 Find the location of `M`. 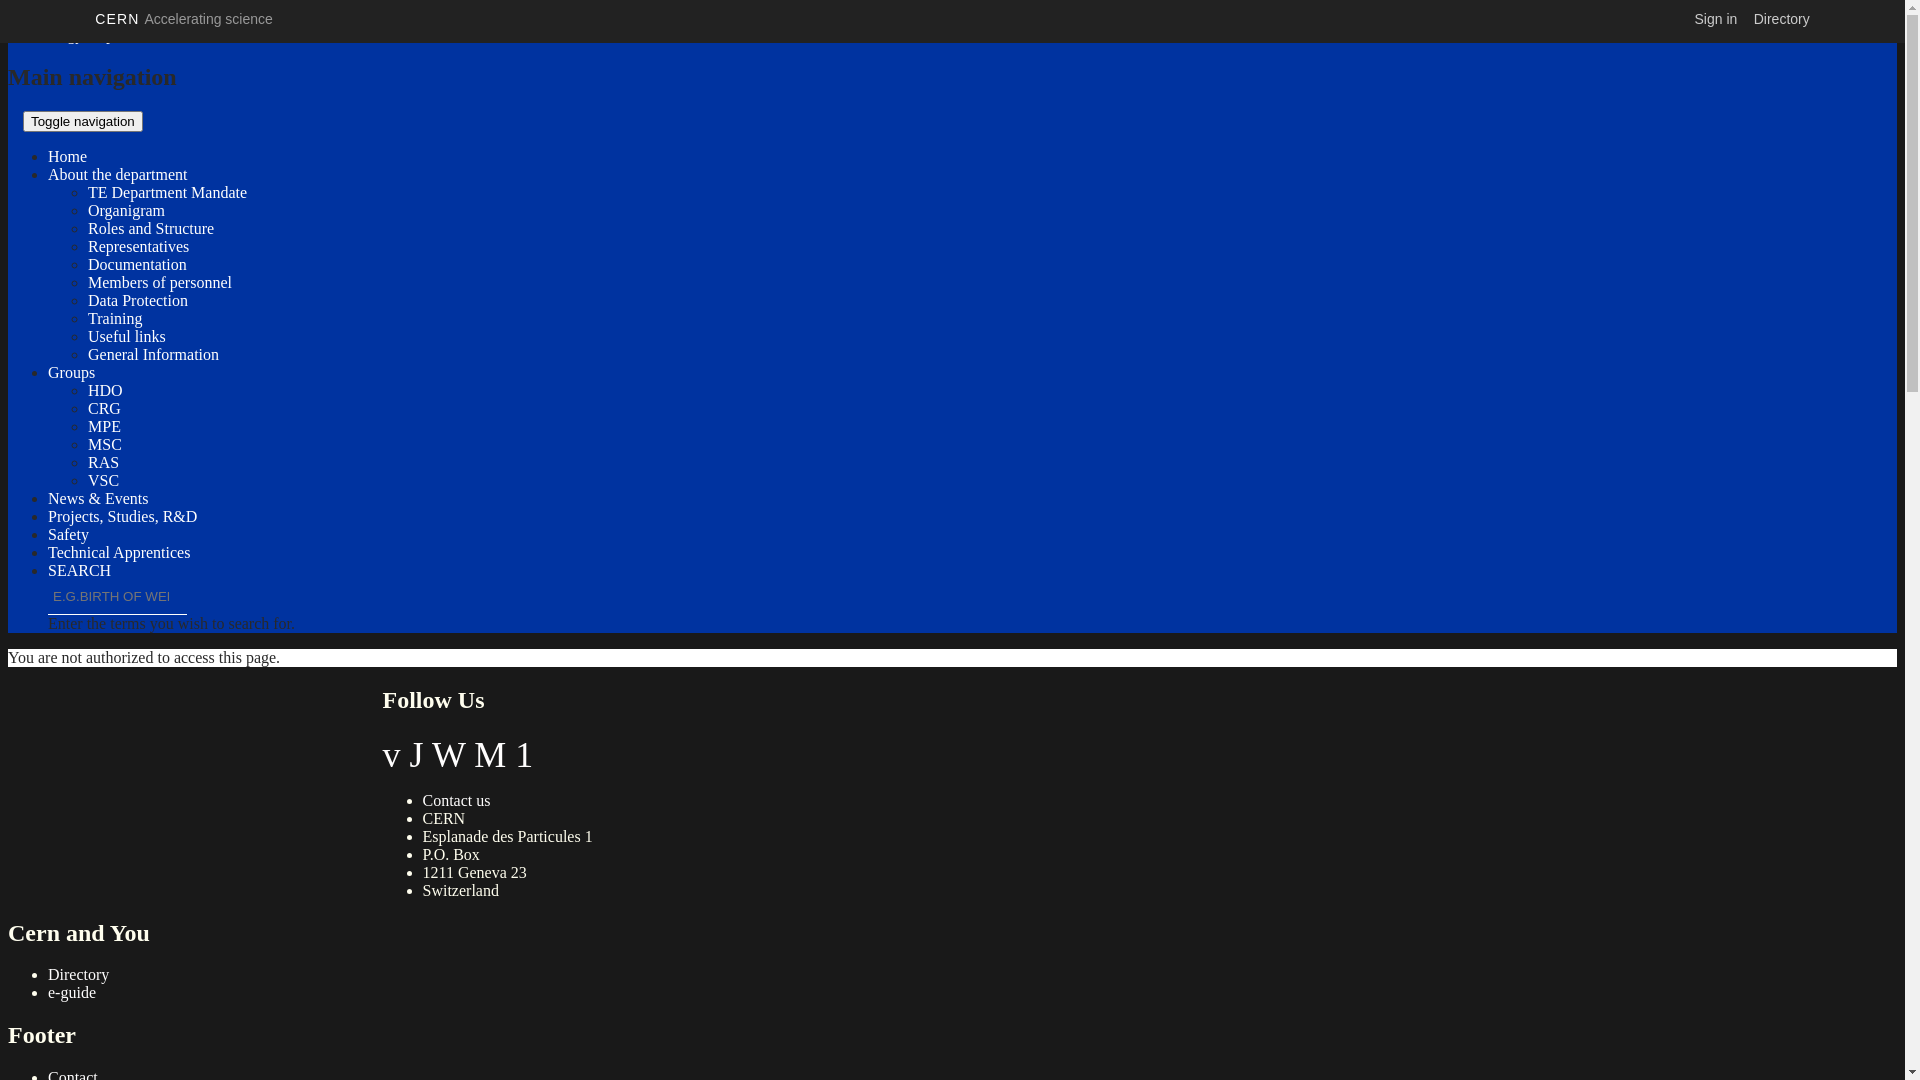

M is located at coordinates (490, 755).